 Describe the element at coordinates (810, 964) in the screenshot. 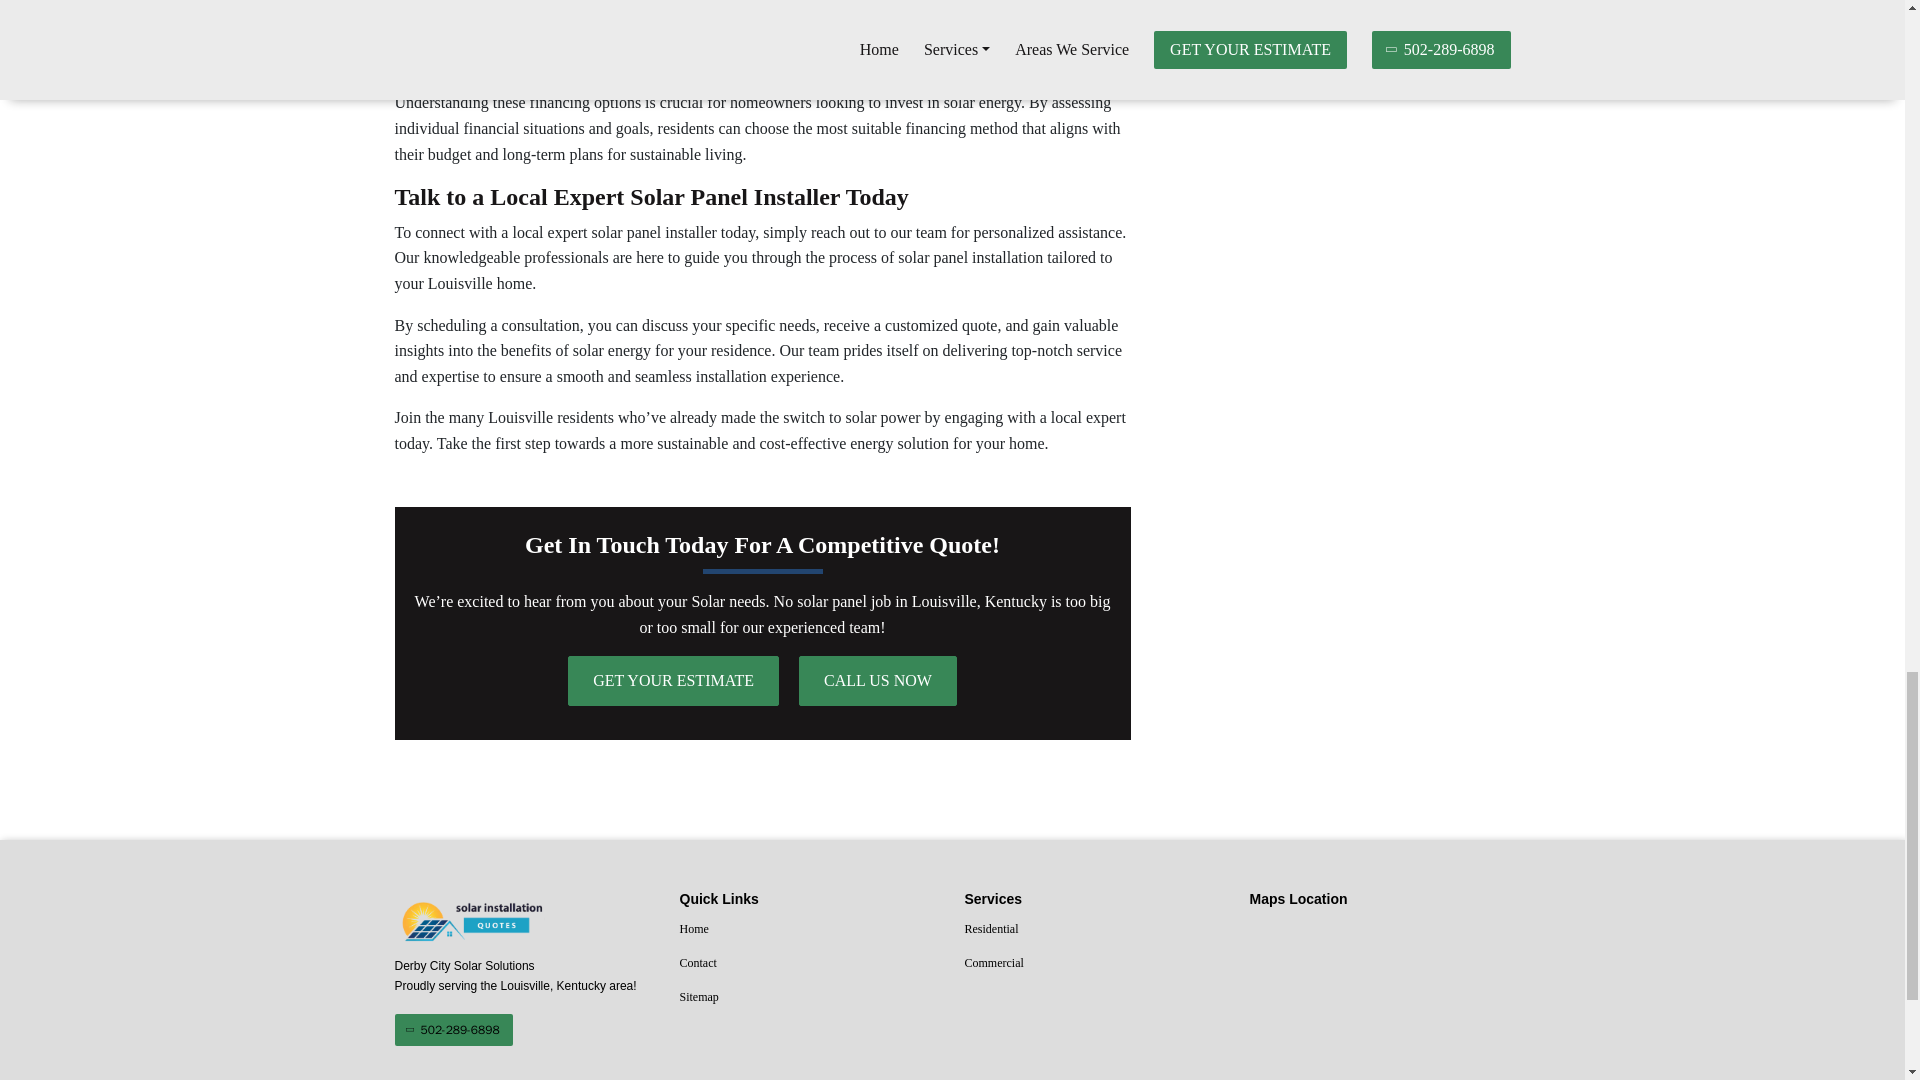

I see `Contact` at that location.